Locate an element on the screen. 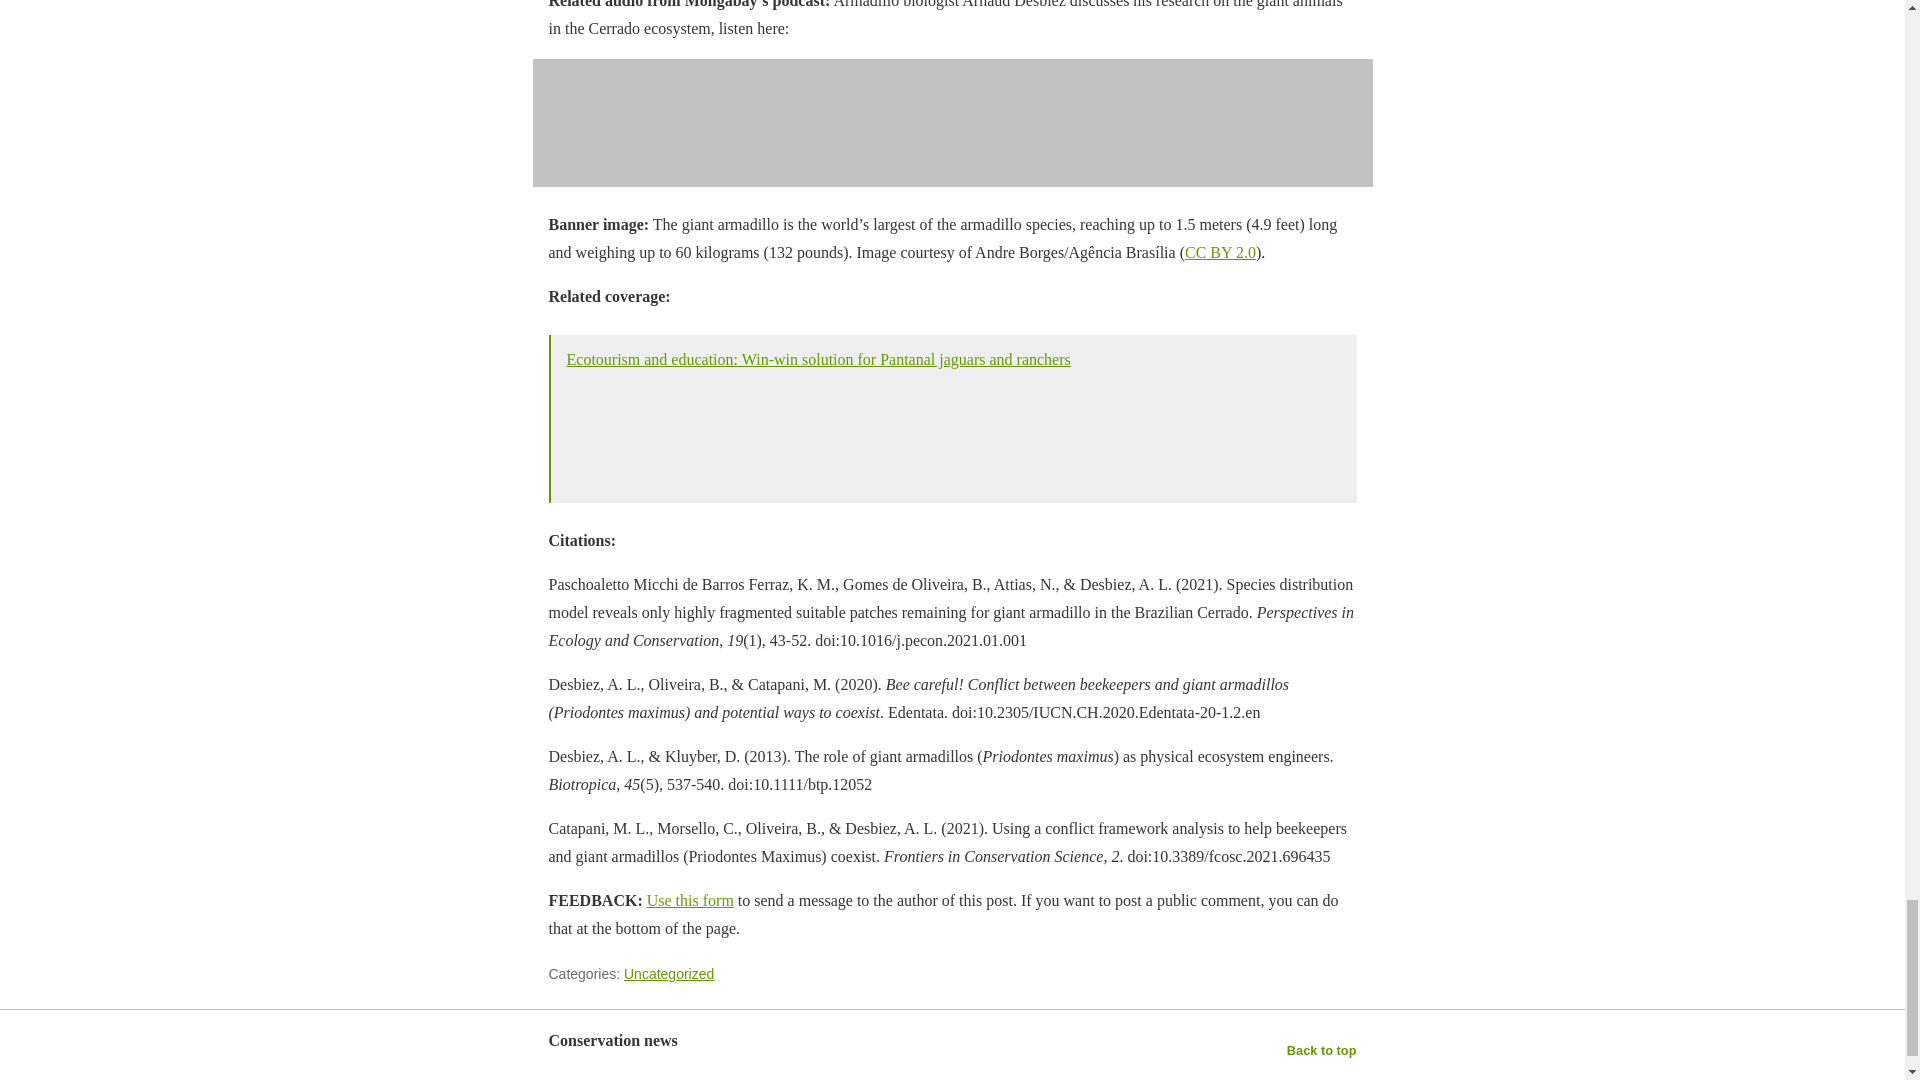 The height and width of the screenshot is (1080, 1920). Use this form is located at coordinates (690, 900).